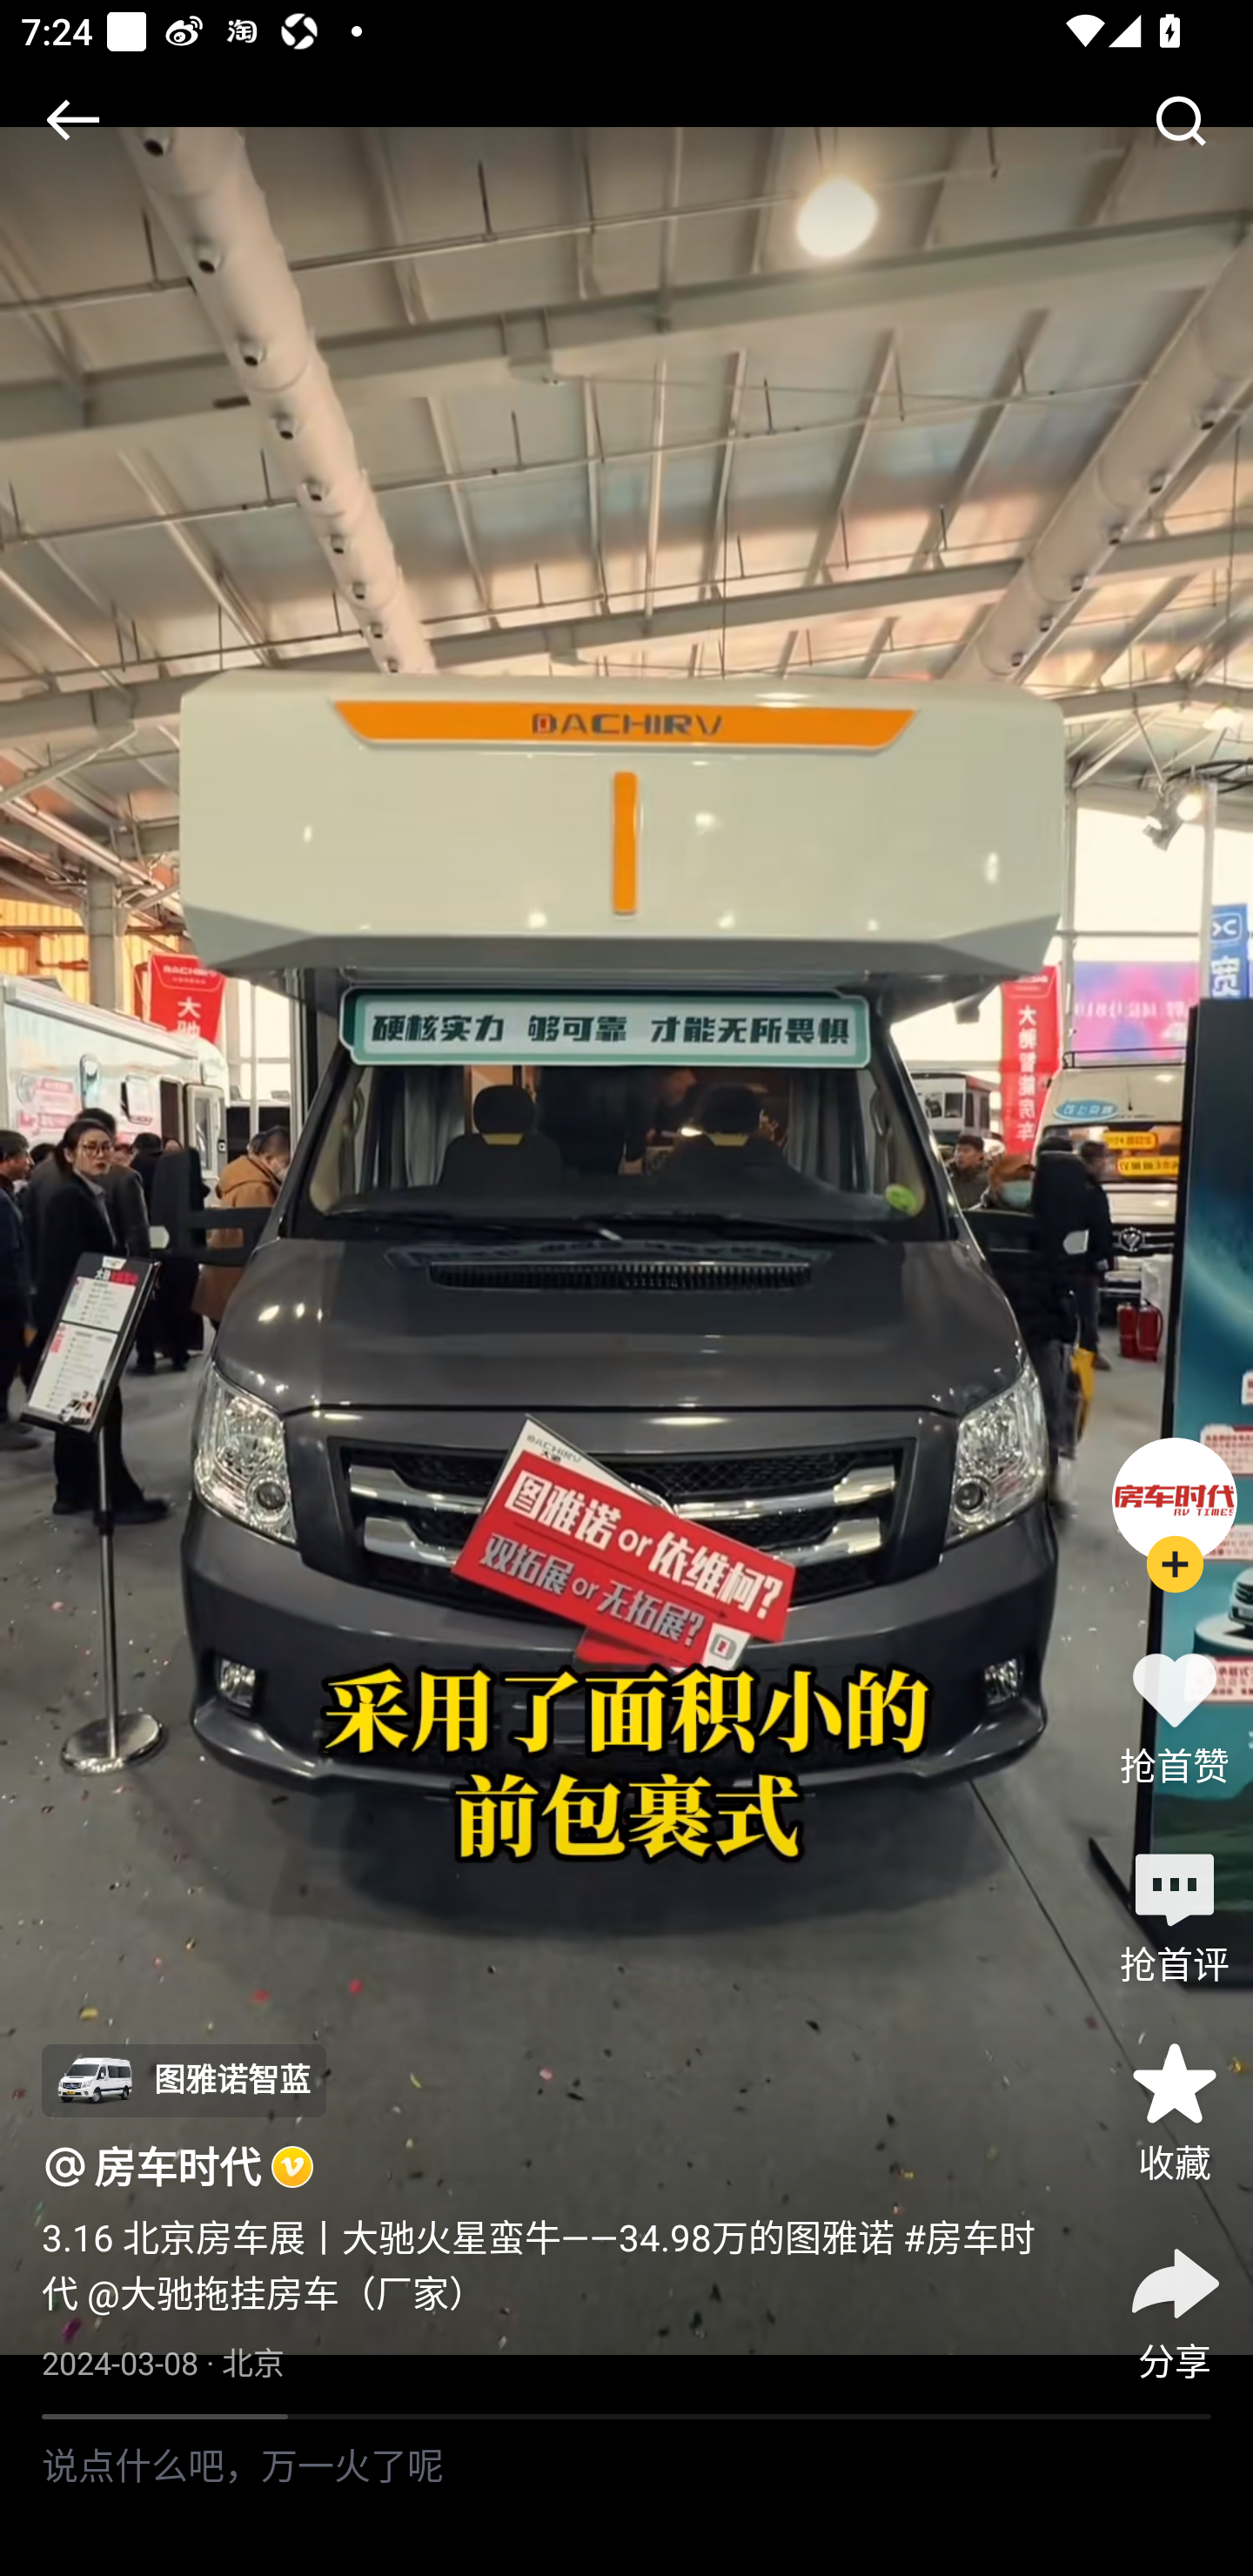 This screenshot has height=2576, width=1253. Describe the element at coordinates (1175, 2111) in the screenshot. I see `收藏` at that location.